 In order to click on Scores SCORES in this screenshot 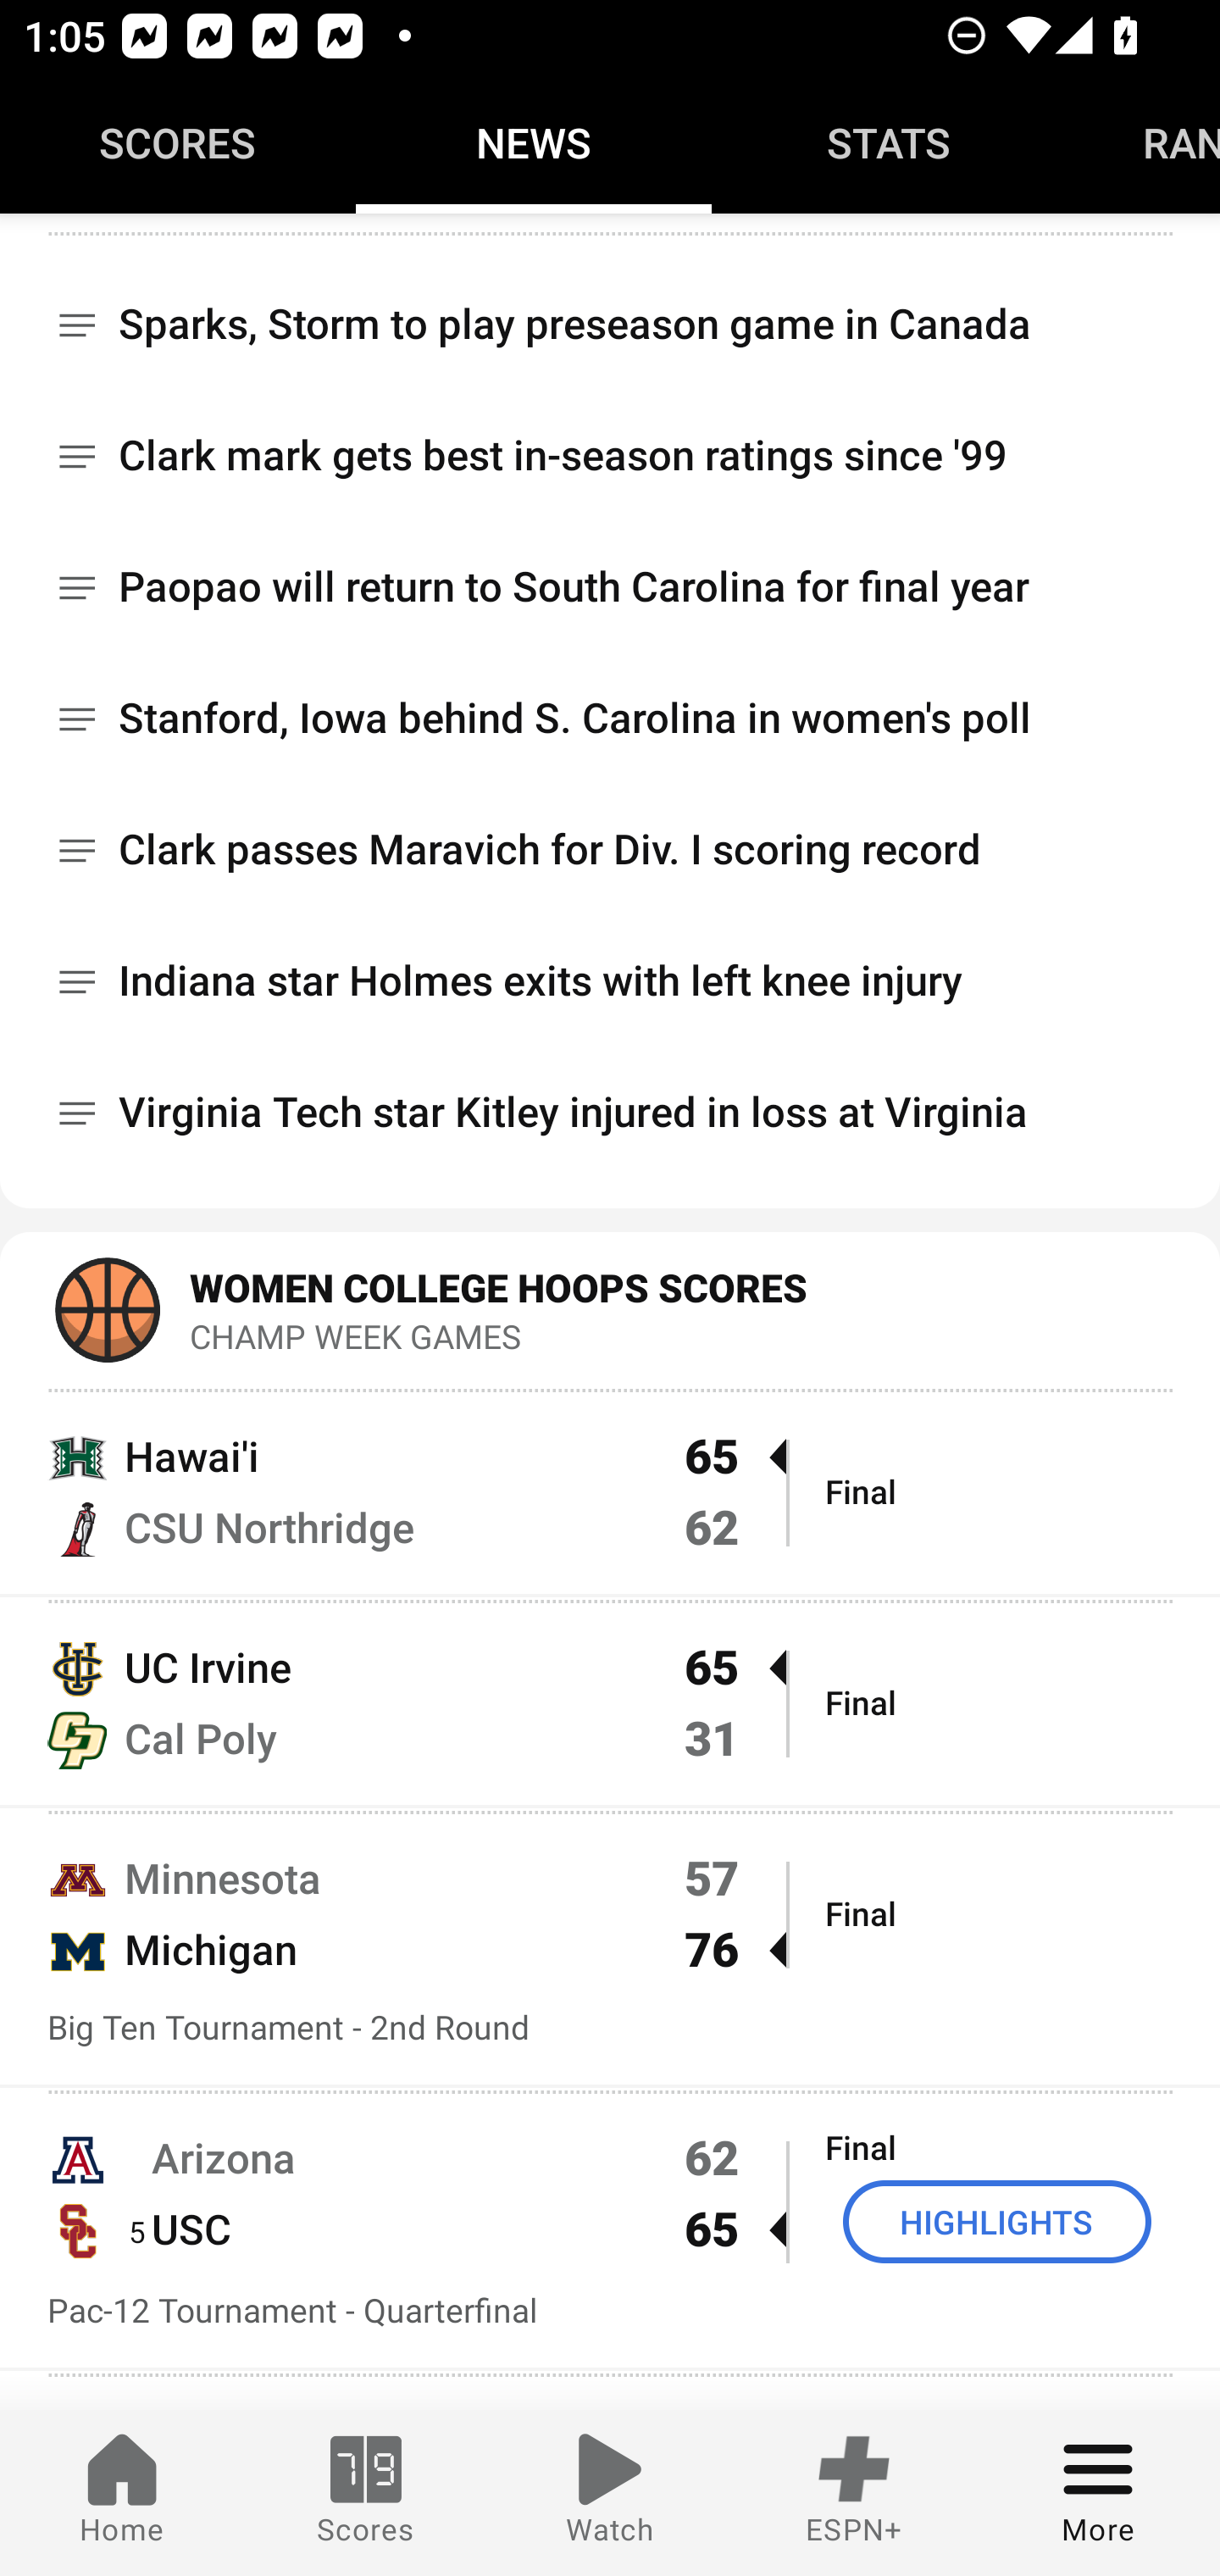, I will do `click(178, 142)`.